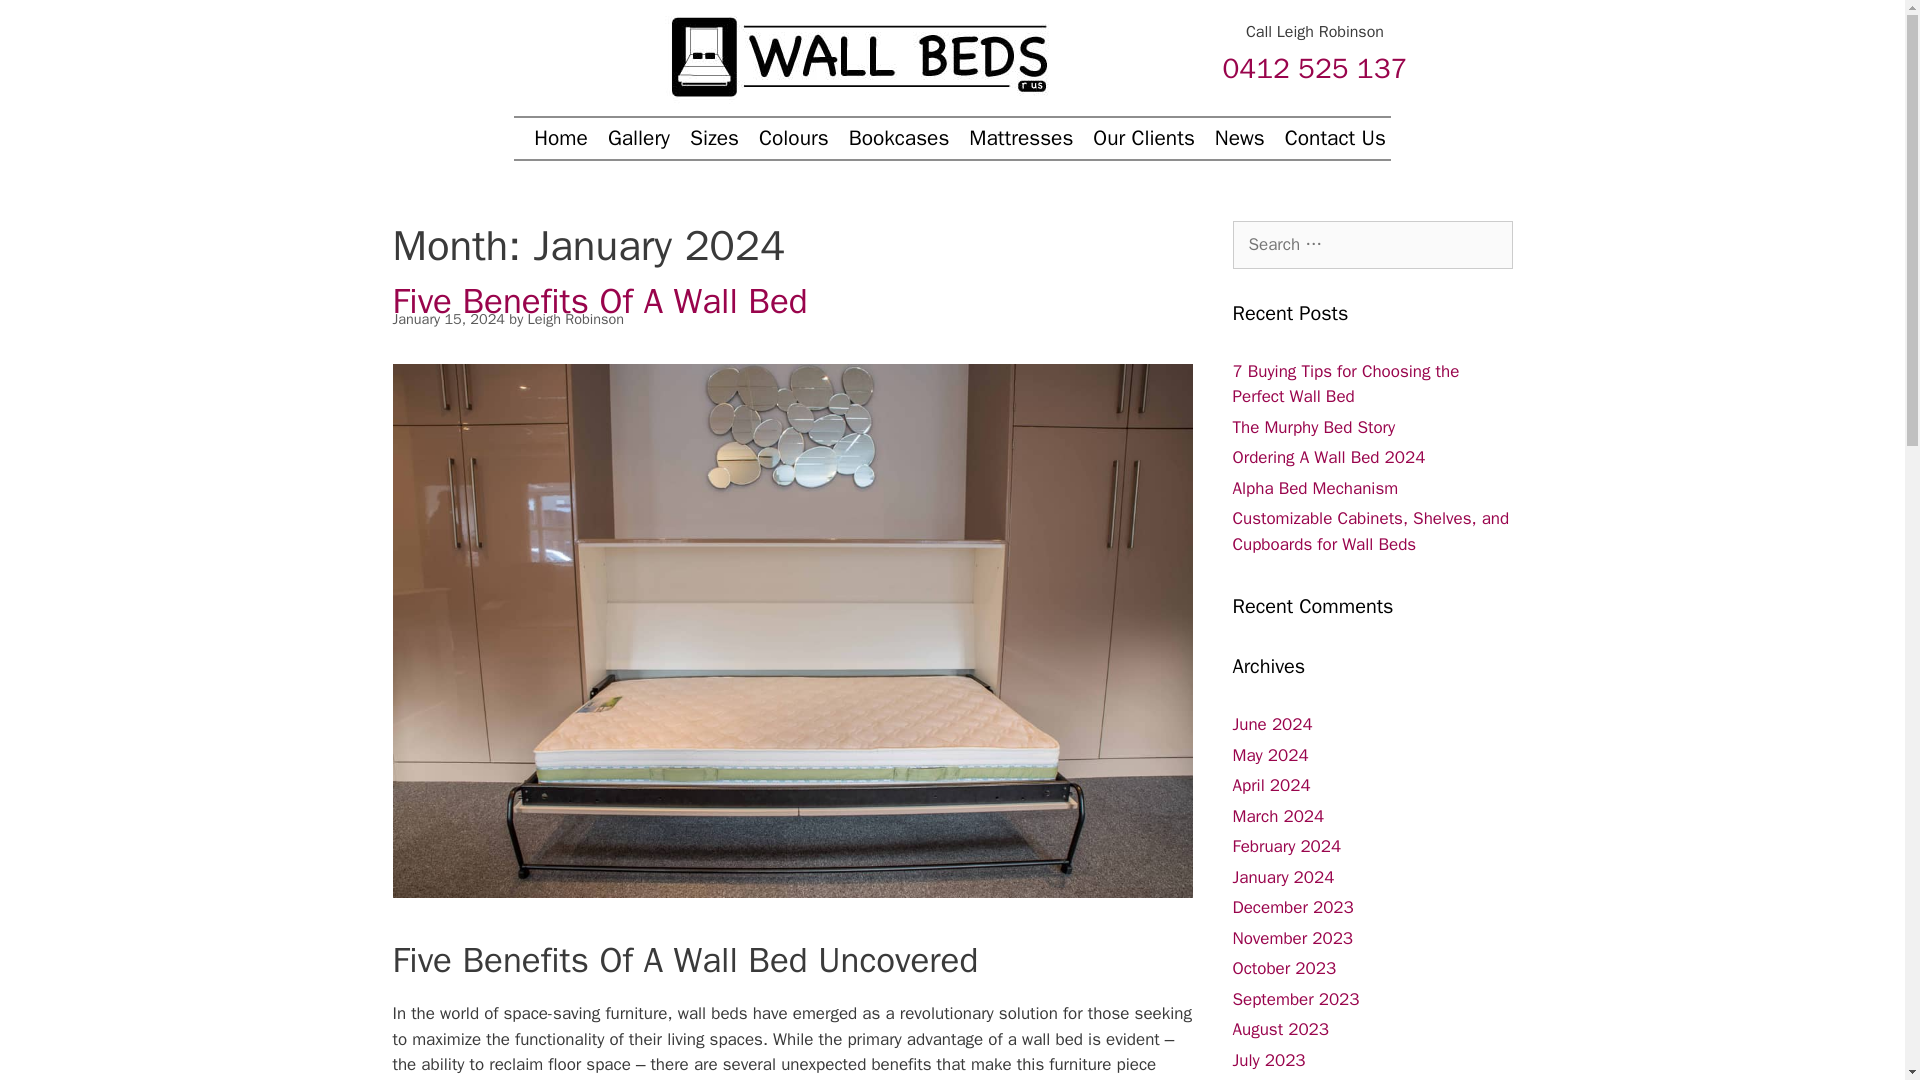 Image resolution: width=1920 pixels, height=1080 pixels. What do you see at coordinates (1314, 488) in the screenshot?
I see `Alpha Bed Mechanism` at bounding box center [1314, 488].